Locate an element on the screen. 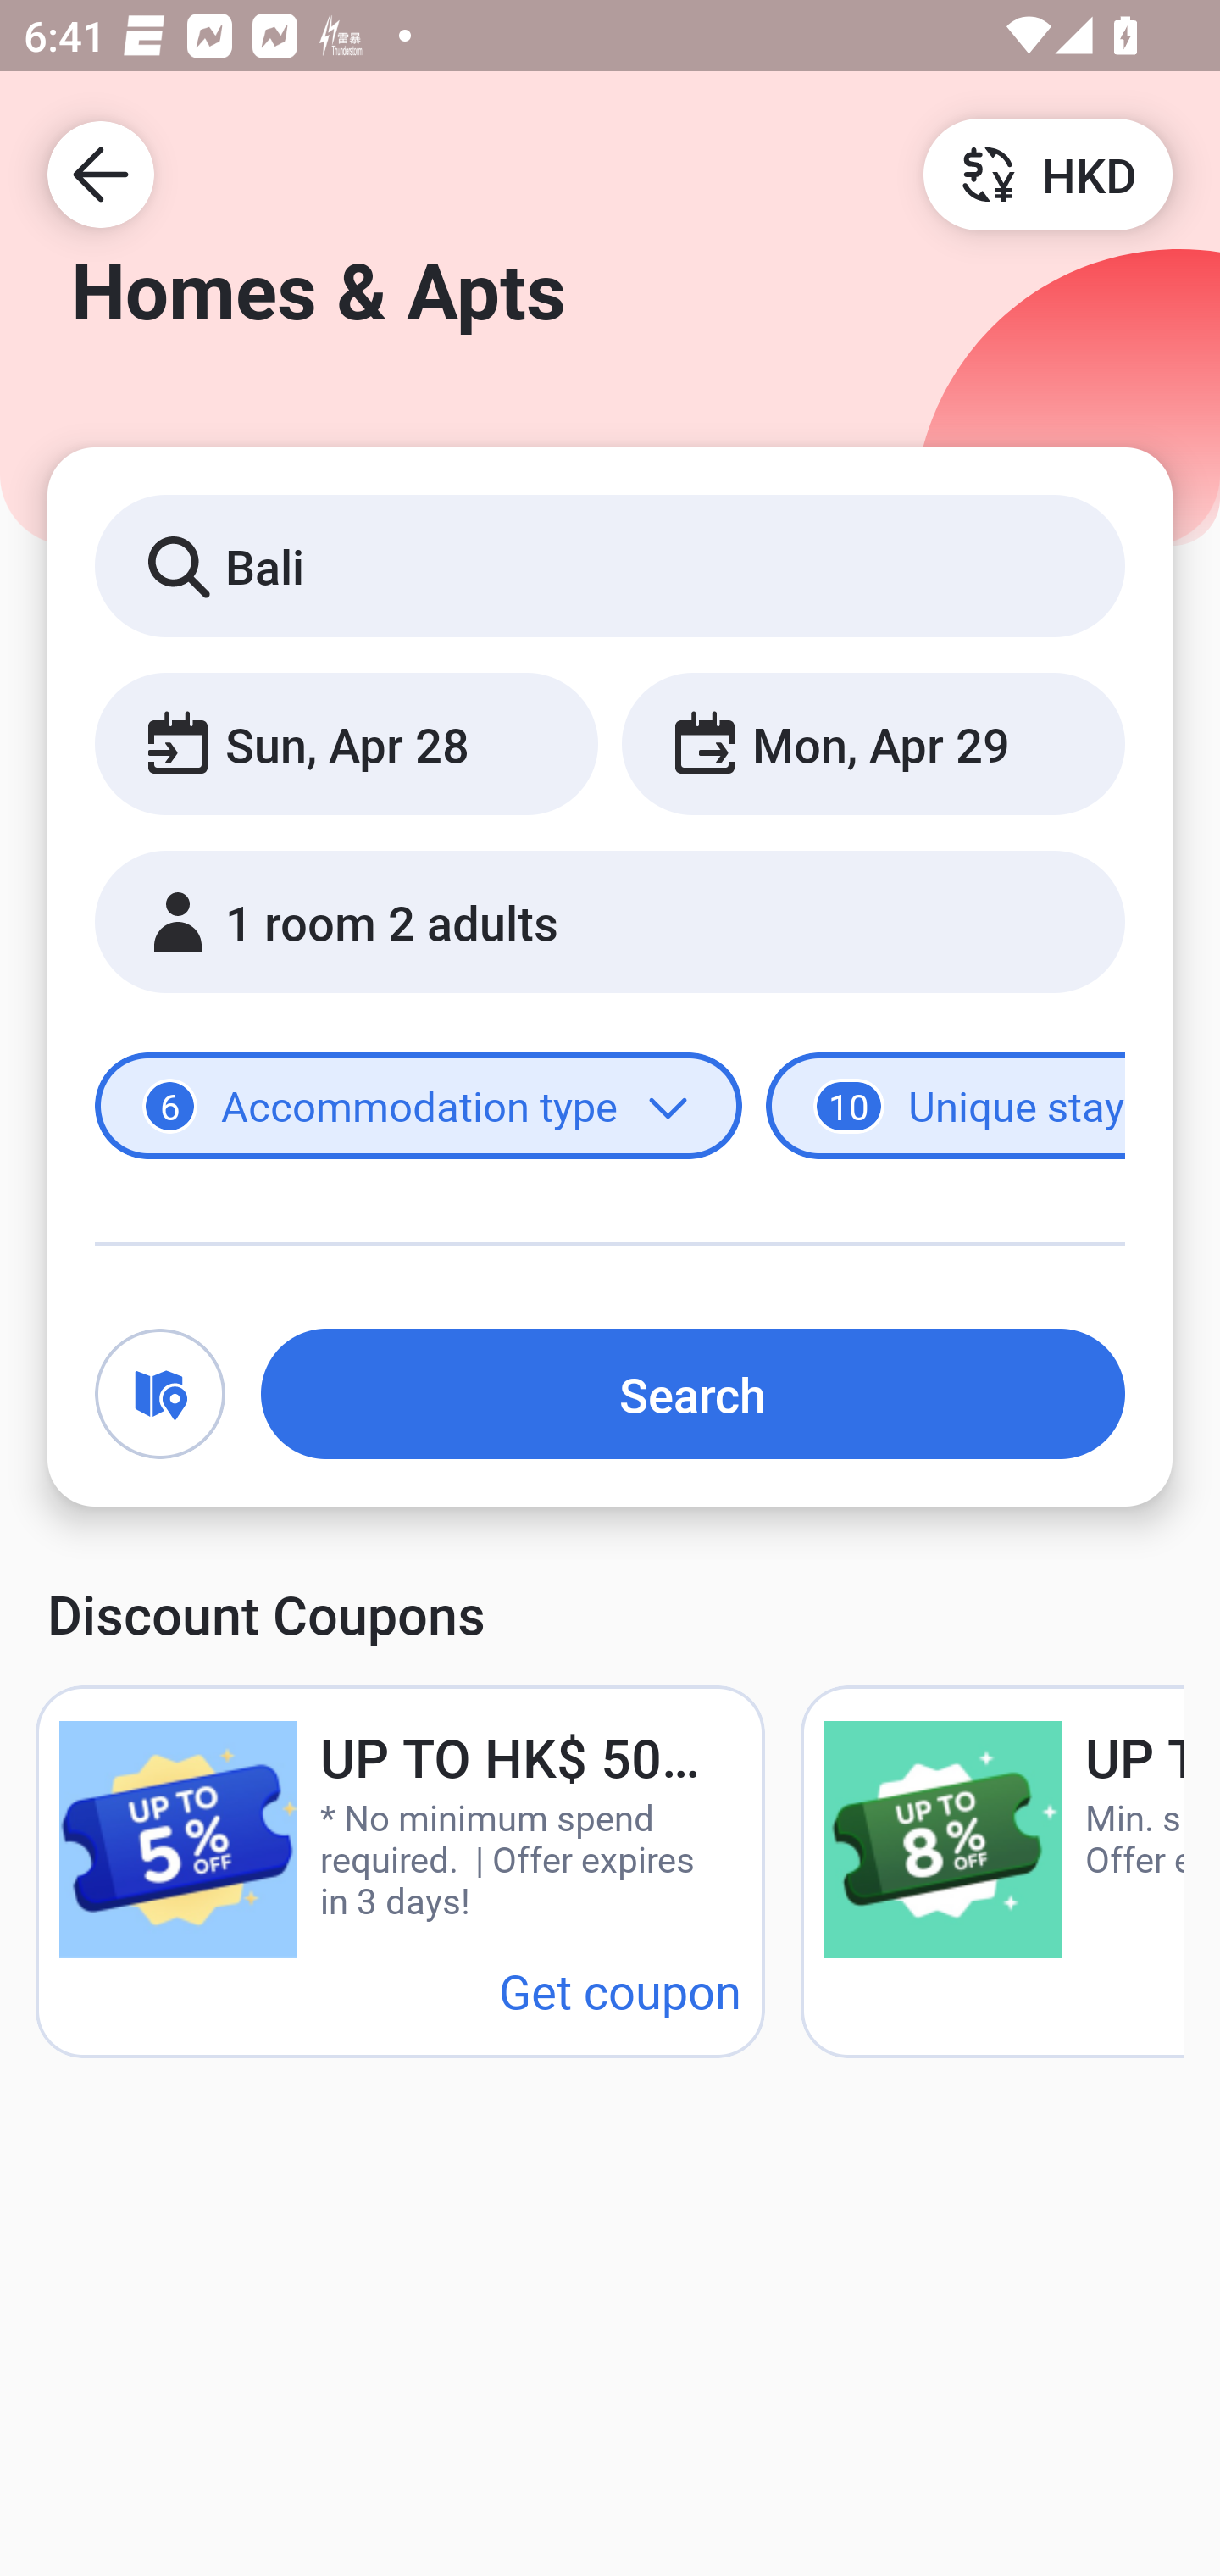 Image resolution: width=1220 pixels, height=2576 pixels. HKD is located at coordinates (1047, 173).